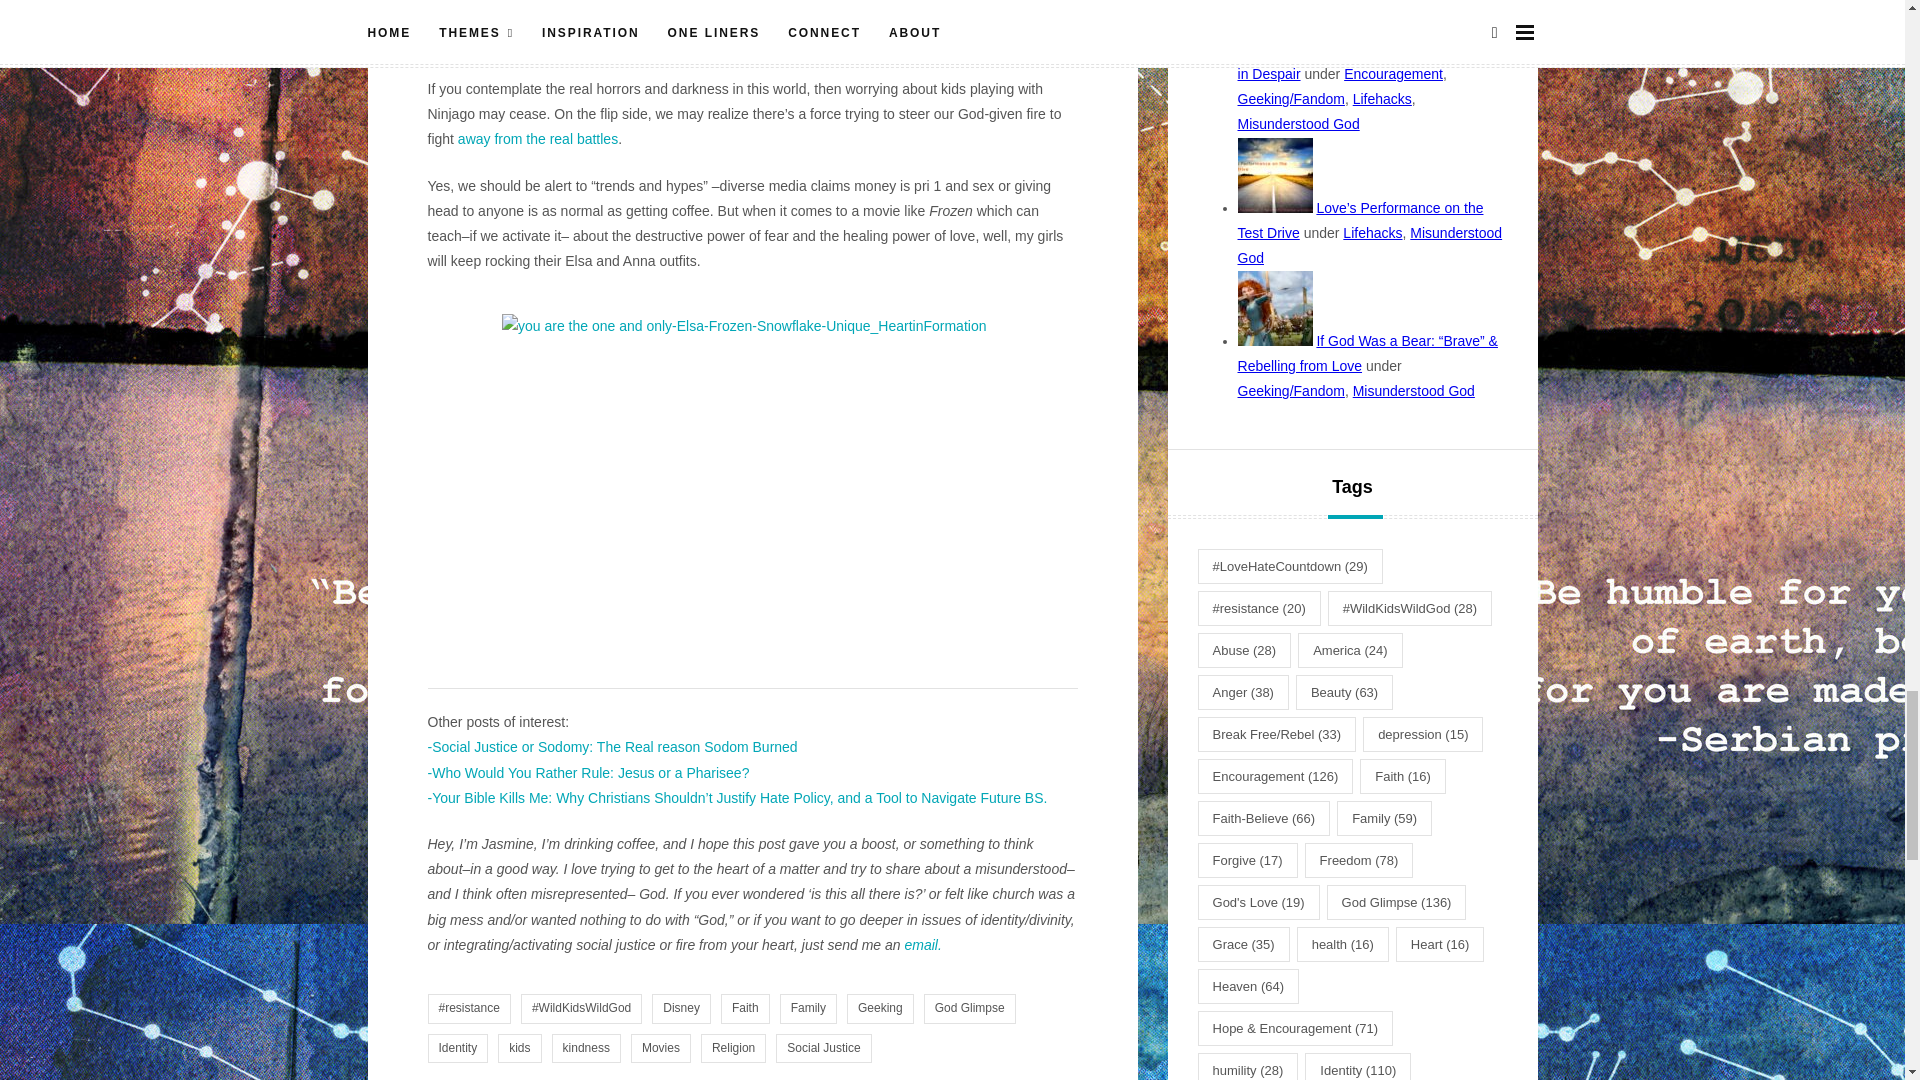 This screenshot has width=1920, height=1080. What do you see at coordinates (589, 772) in the screenshot?
I see `-Who Would You Rather Rule: Jesus or a Pharisee?` at bounding box center [589, 772].